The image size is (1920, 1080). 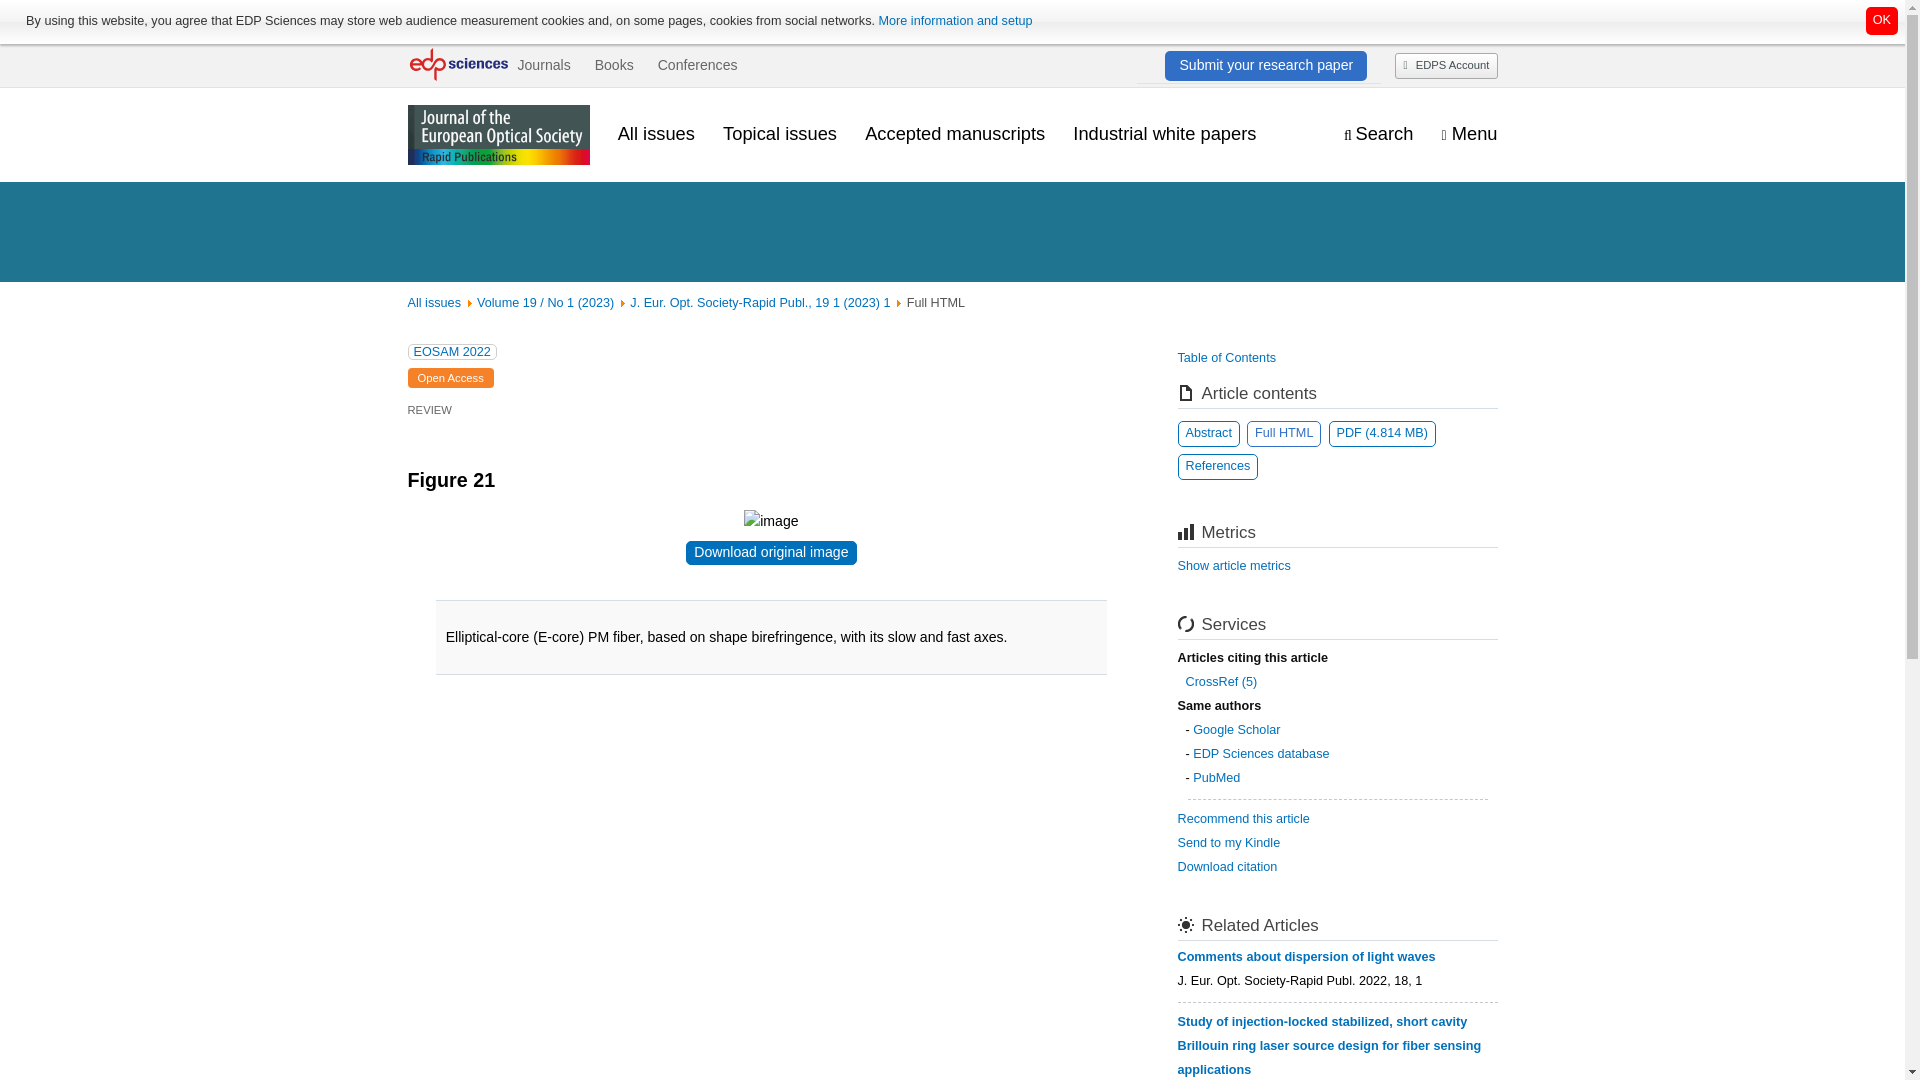 What do you see at coordinates (1209, 434) in the screenshot?
I see `Abstract` at bounding box center [1209, 434].